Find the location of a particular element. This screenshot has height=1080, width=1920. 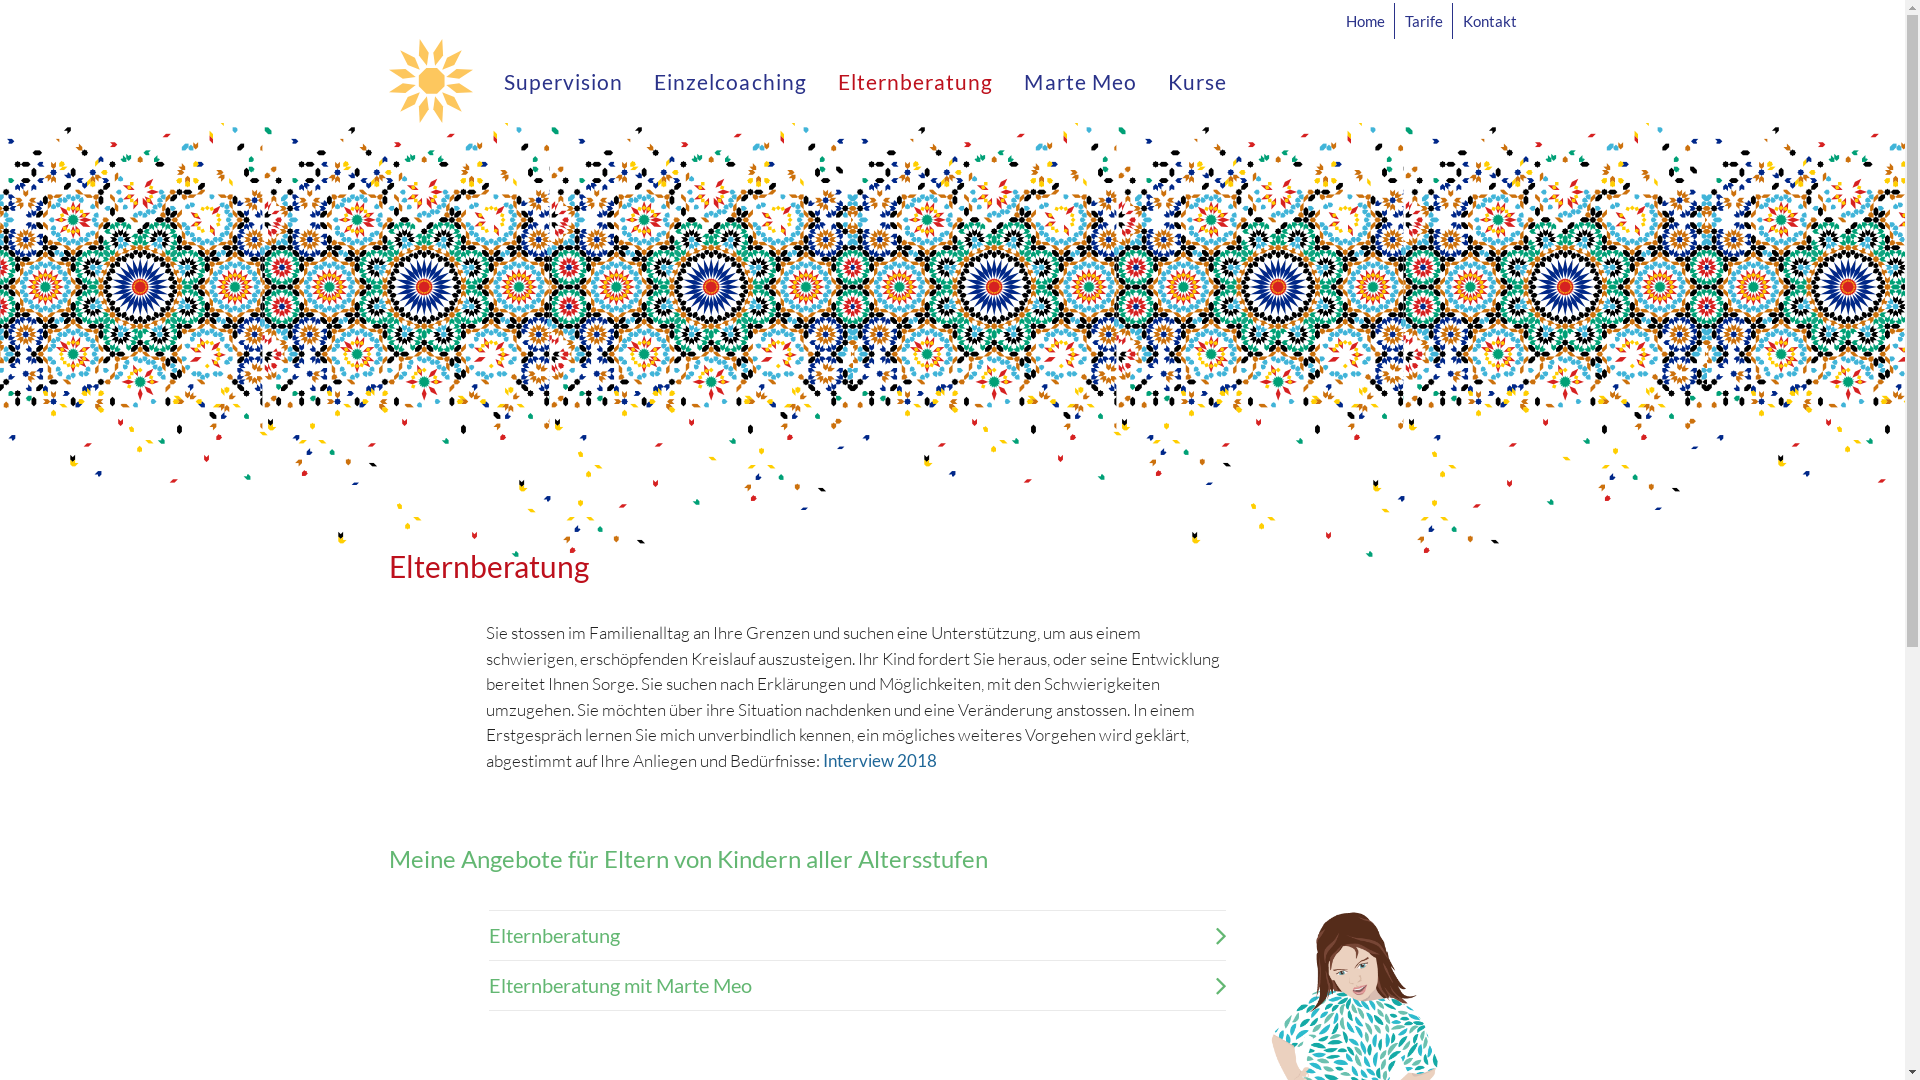

Elternberatung is located at coordinates (856, 936).